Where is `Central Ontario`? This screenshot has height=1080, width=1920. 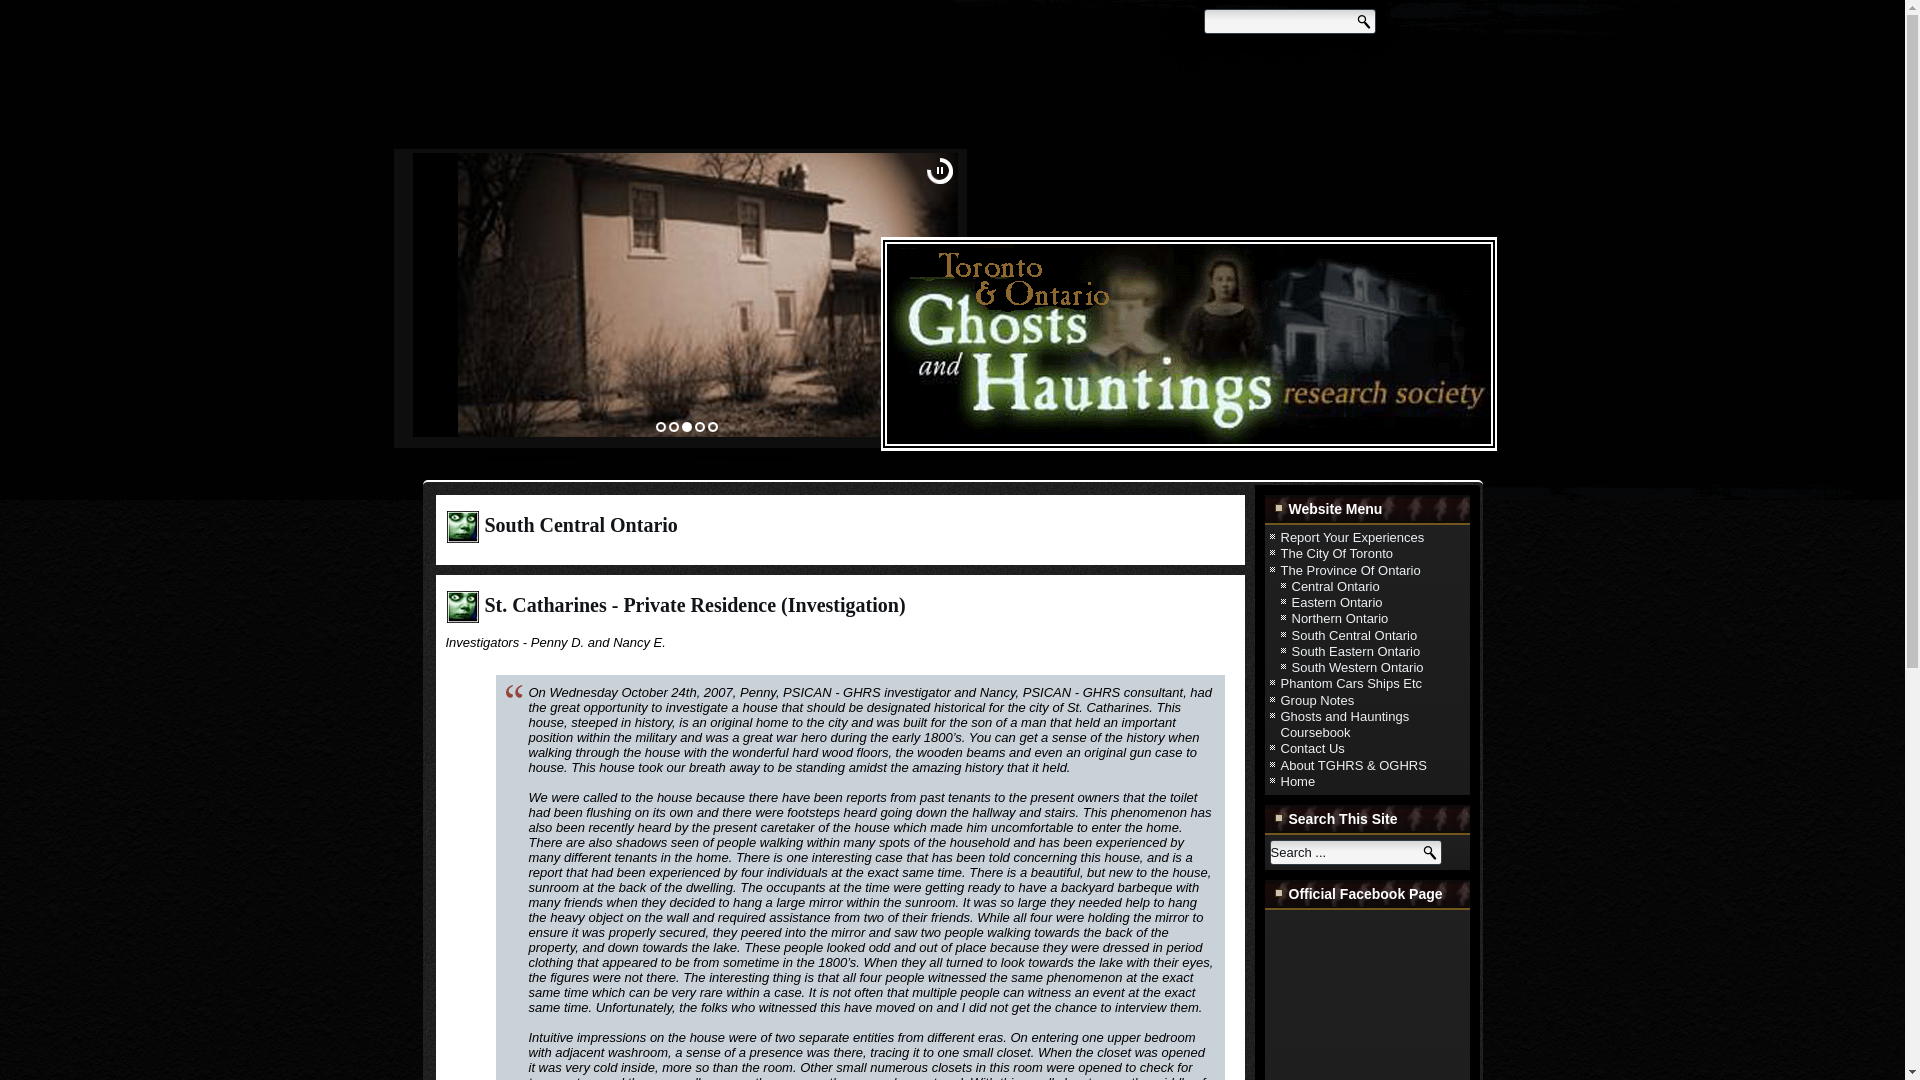
Central Ontario is located at coordinates (1336, 586).